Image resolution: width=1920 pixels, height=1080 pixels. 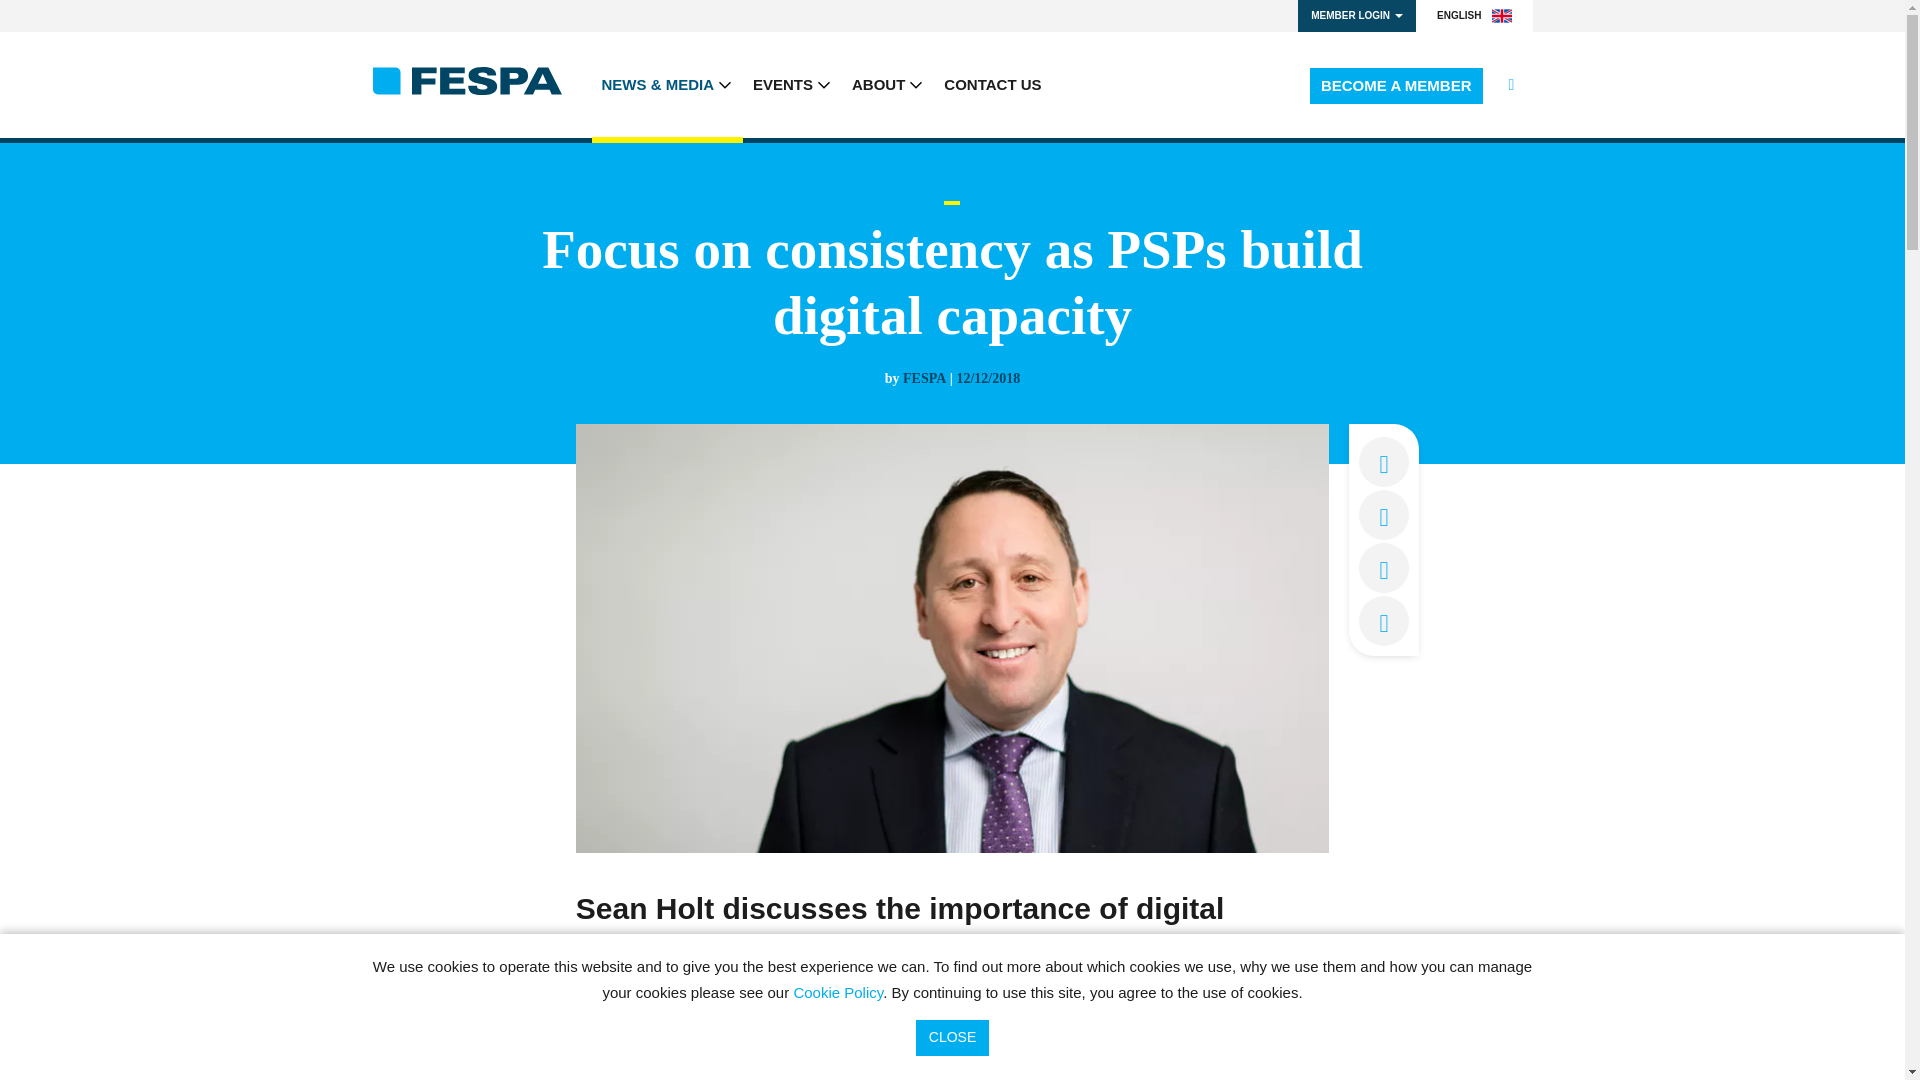 I want to click on ABOUT, so click(x=888, y=84).